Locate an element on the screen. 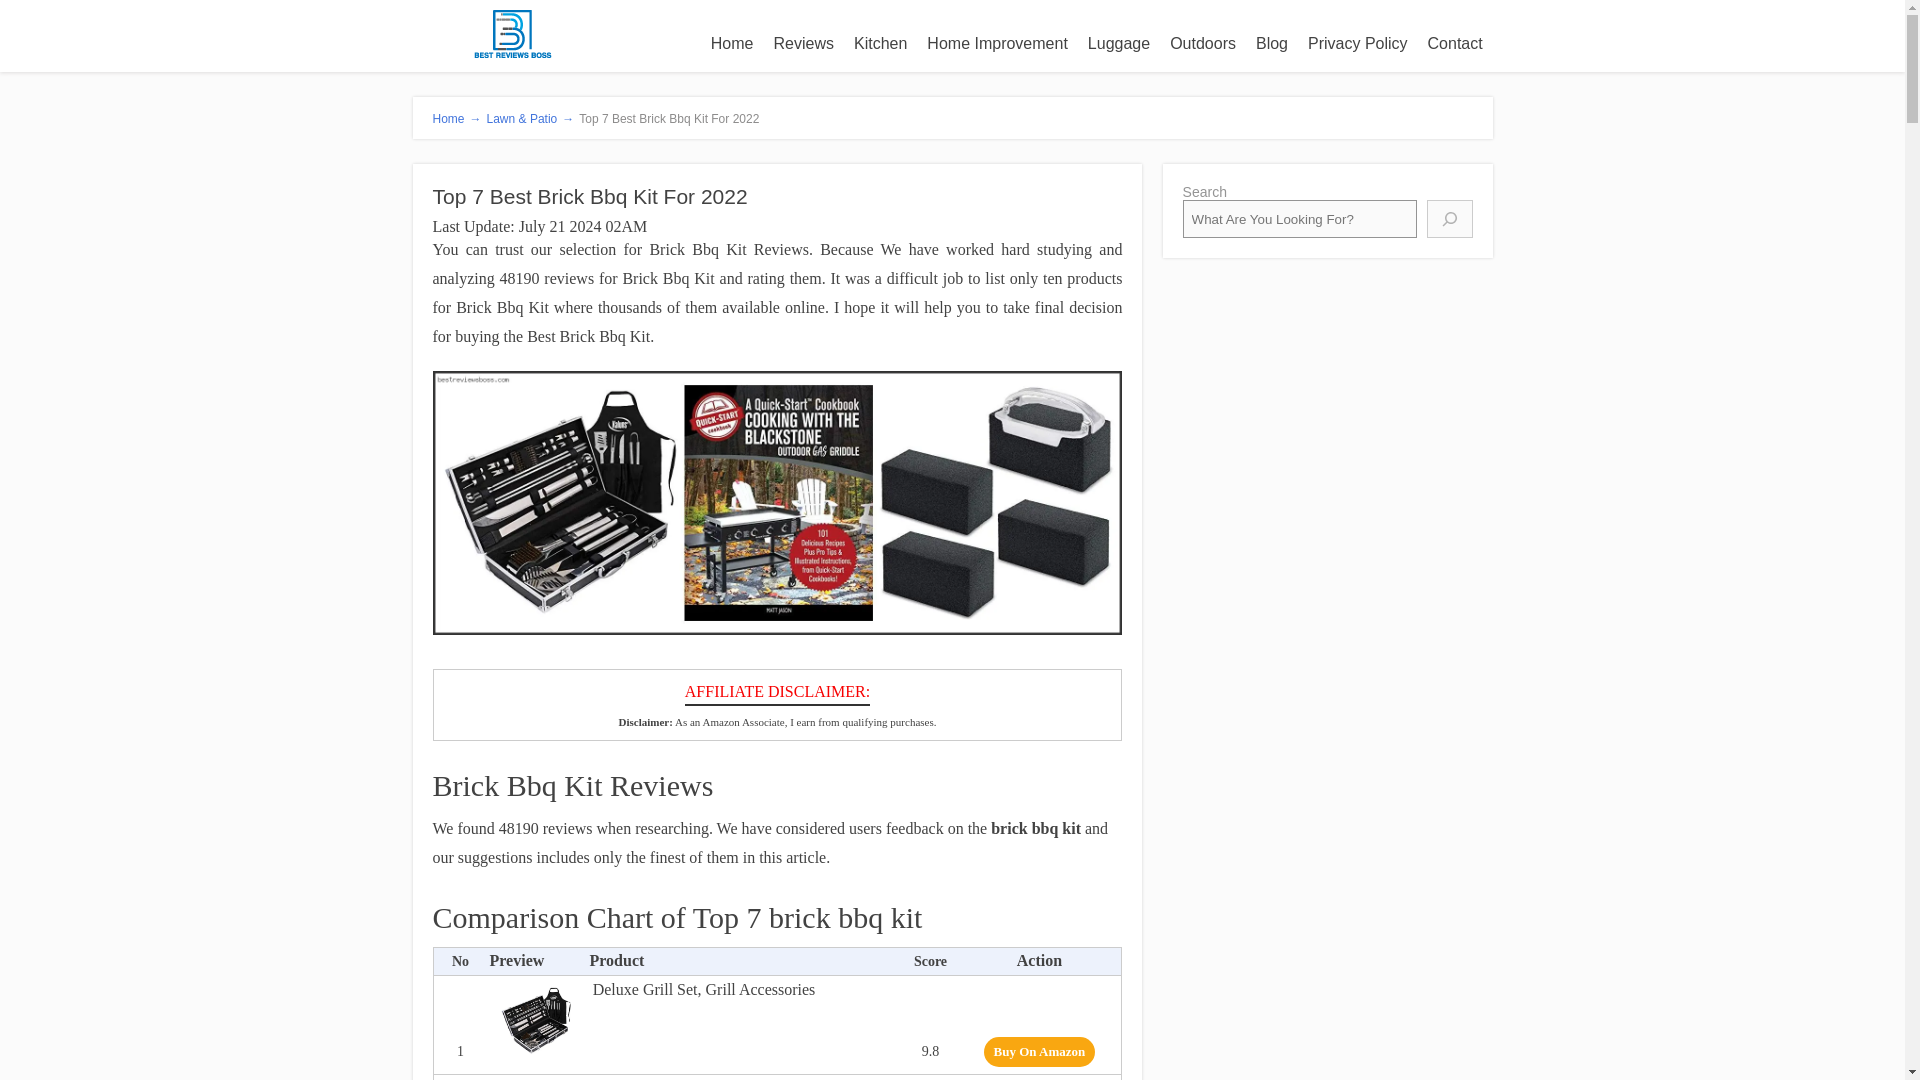 This screenshot has height=1080, width=1920. Blog is located at coordinates (1272, 43).